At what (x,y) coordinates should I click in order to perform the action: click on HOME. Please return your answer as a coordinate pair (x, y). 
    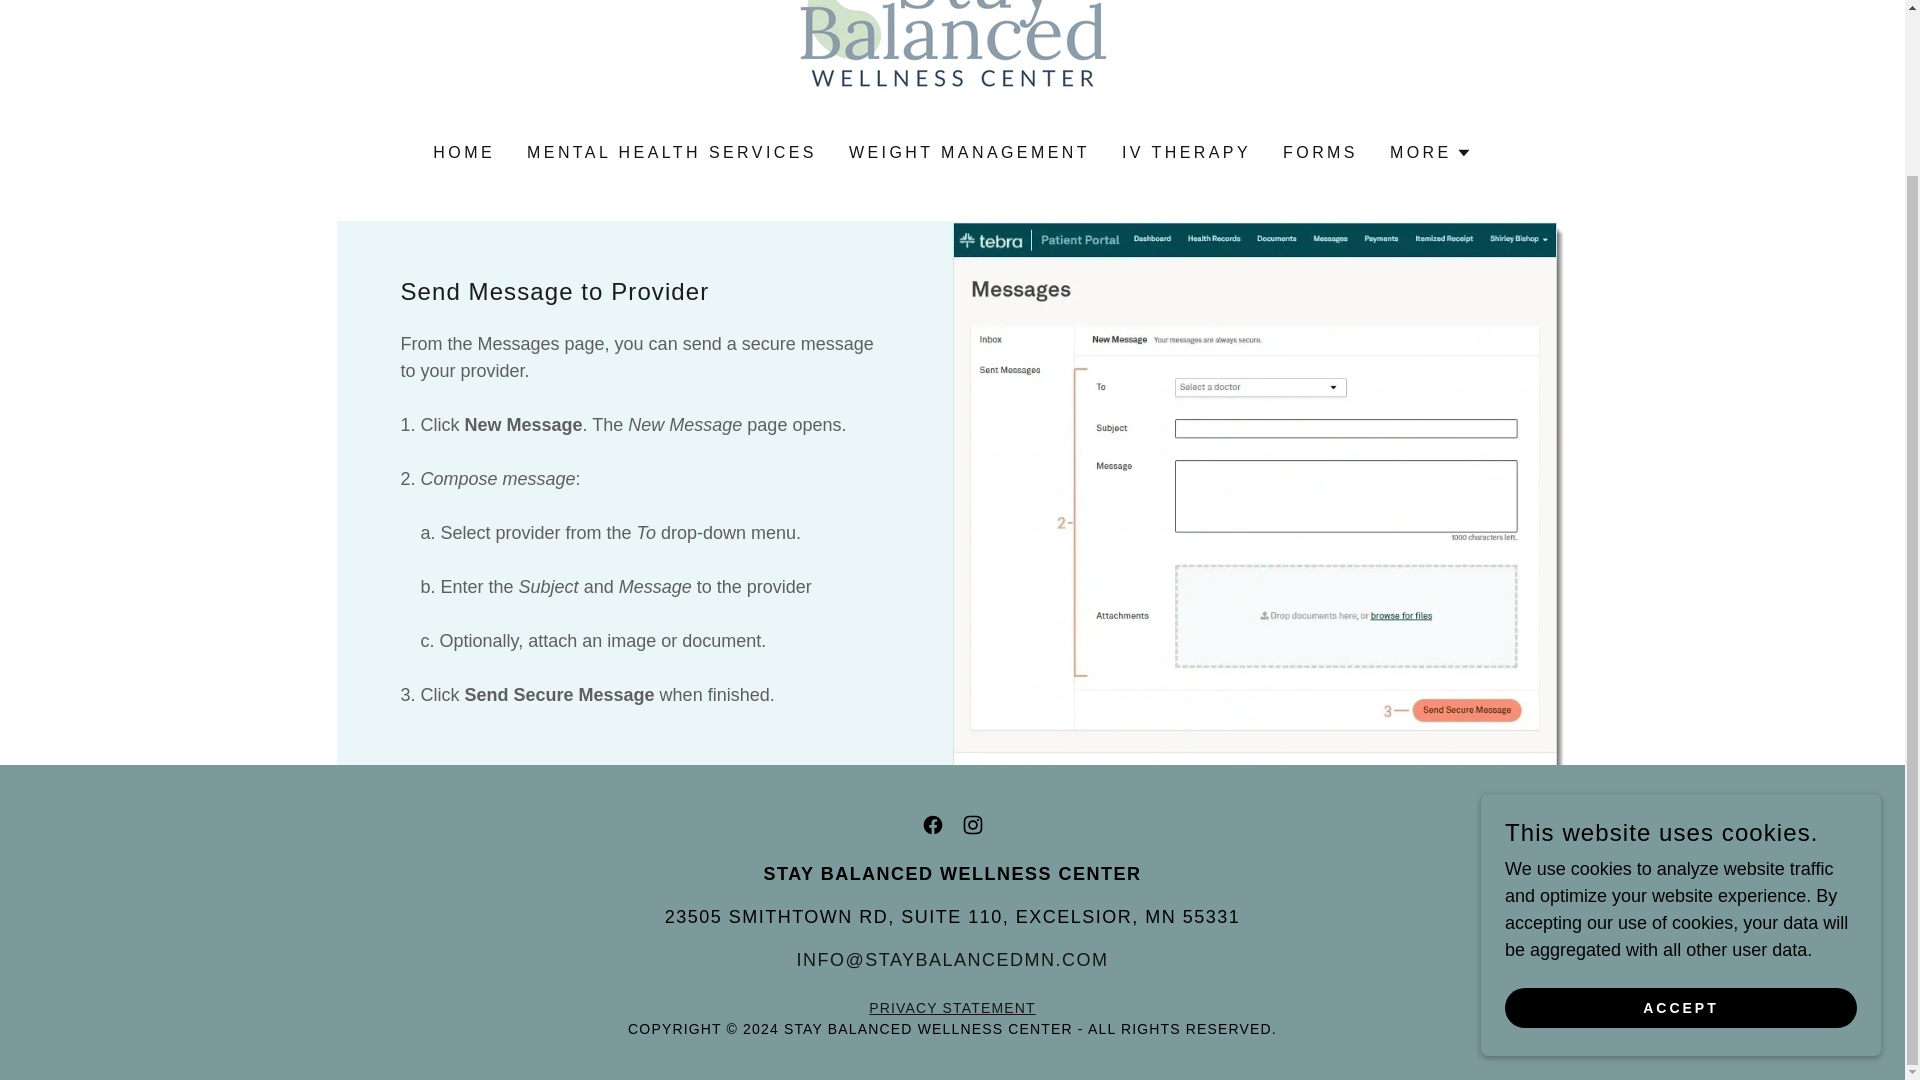
    Looking at the image, I should click on (464, 152).